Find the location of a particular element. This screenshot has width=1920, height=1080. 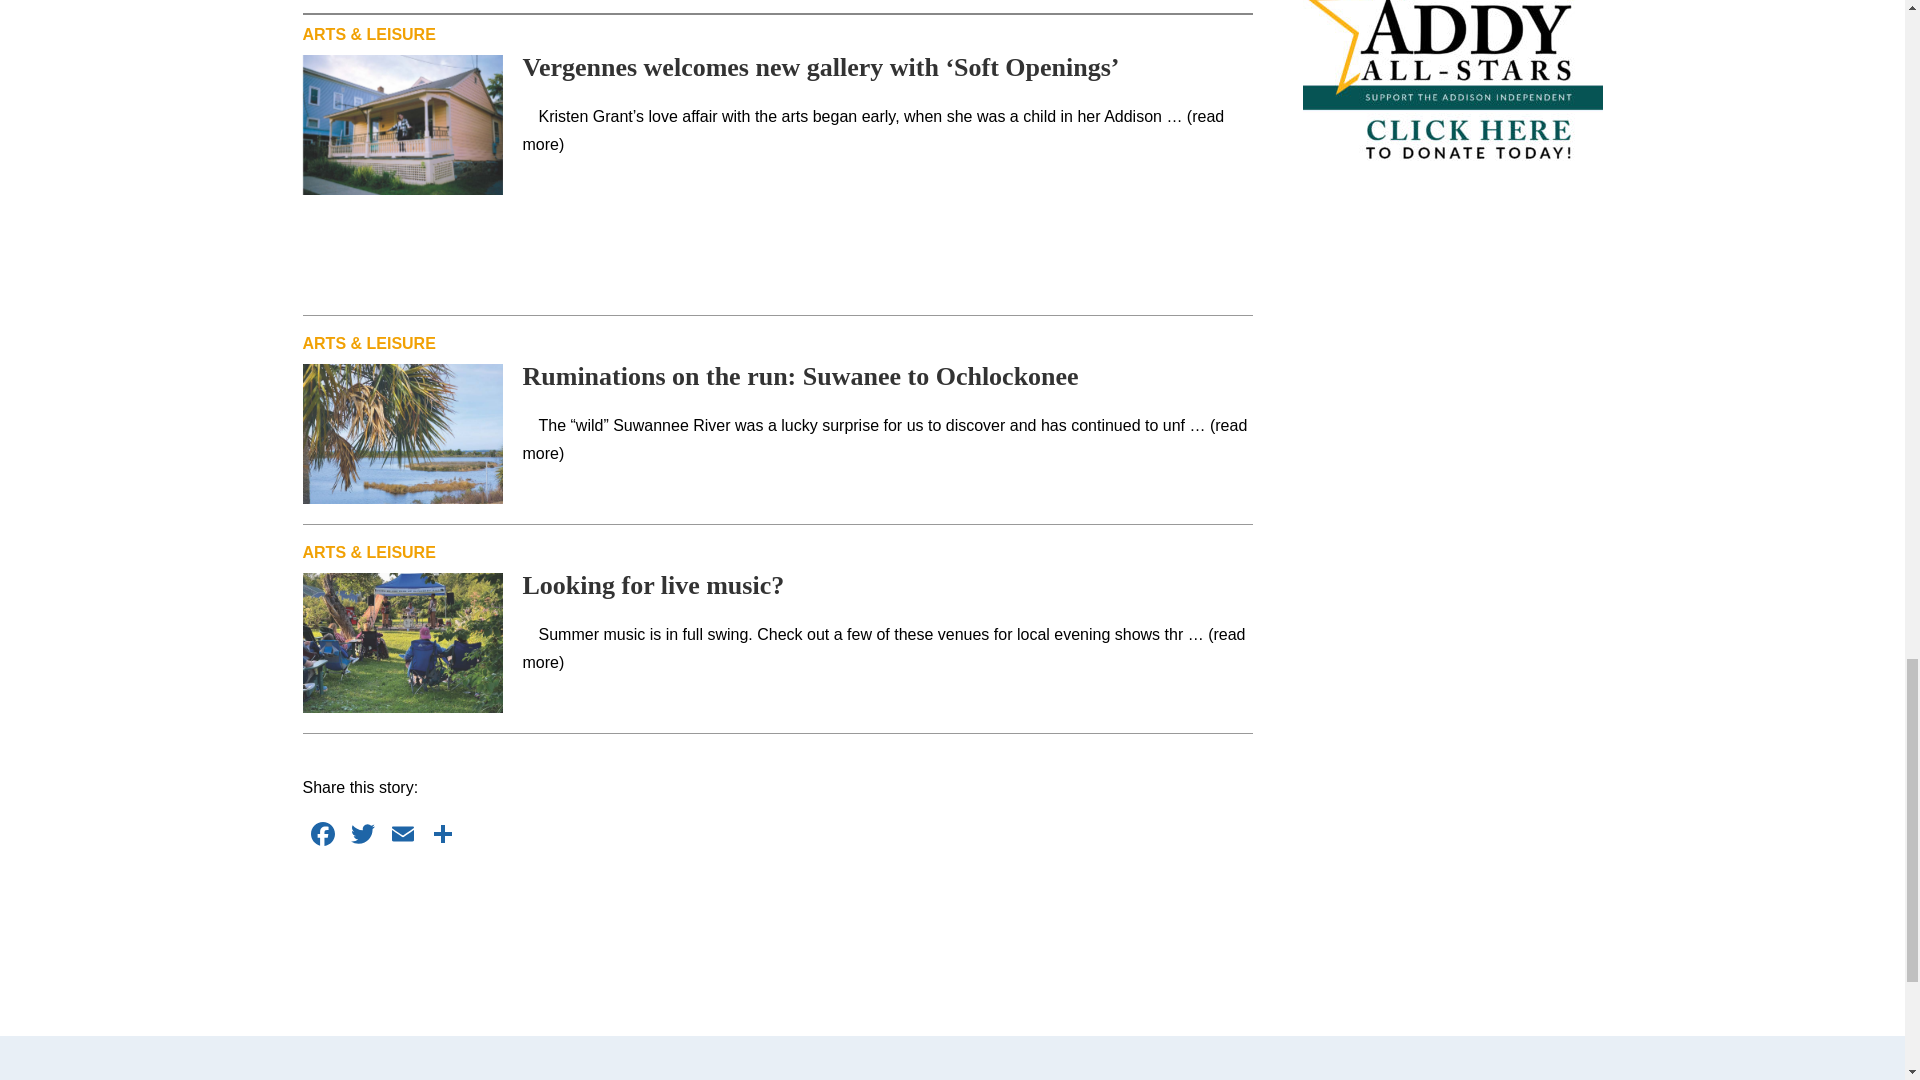

3rd party ad content is located at coordinates (778, 240).